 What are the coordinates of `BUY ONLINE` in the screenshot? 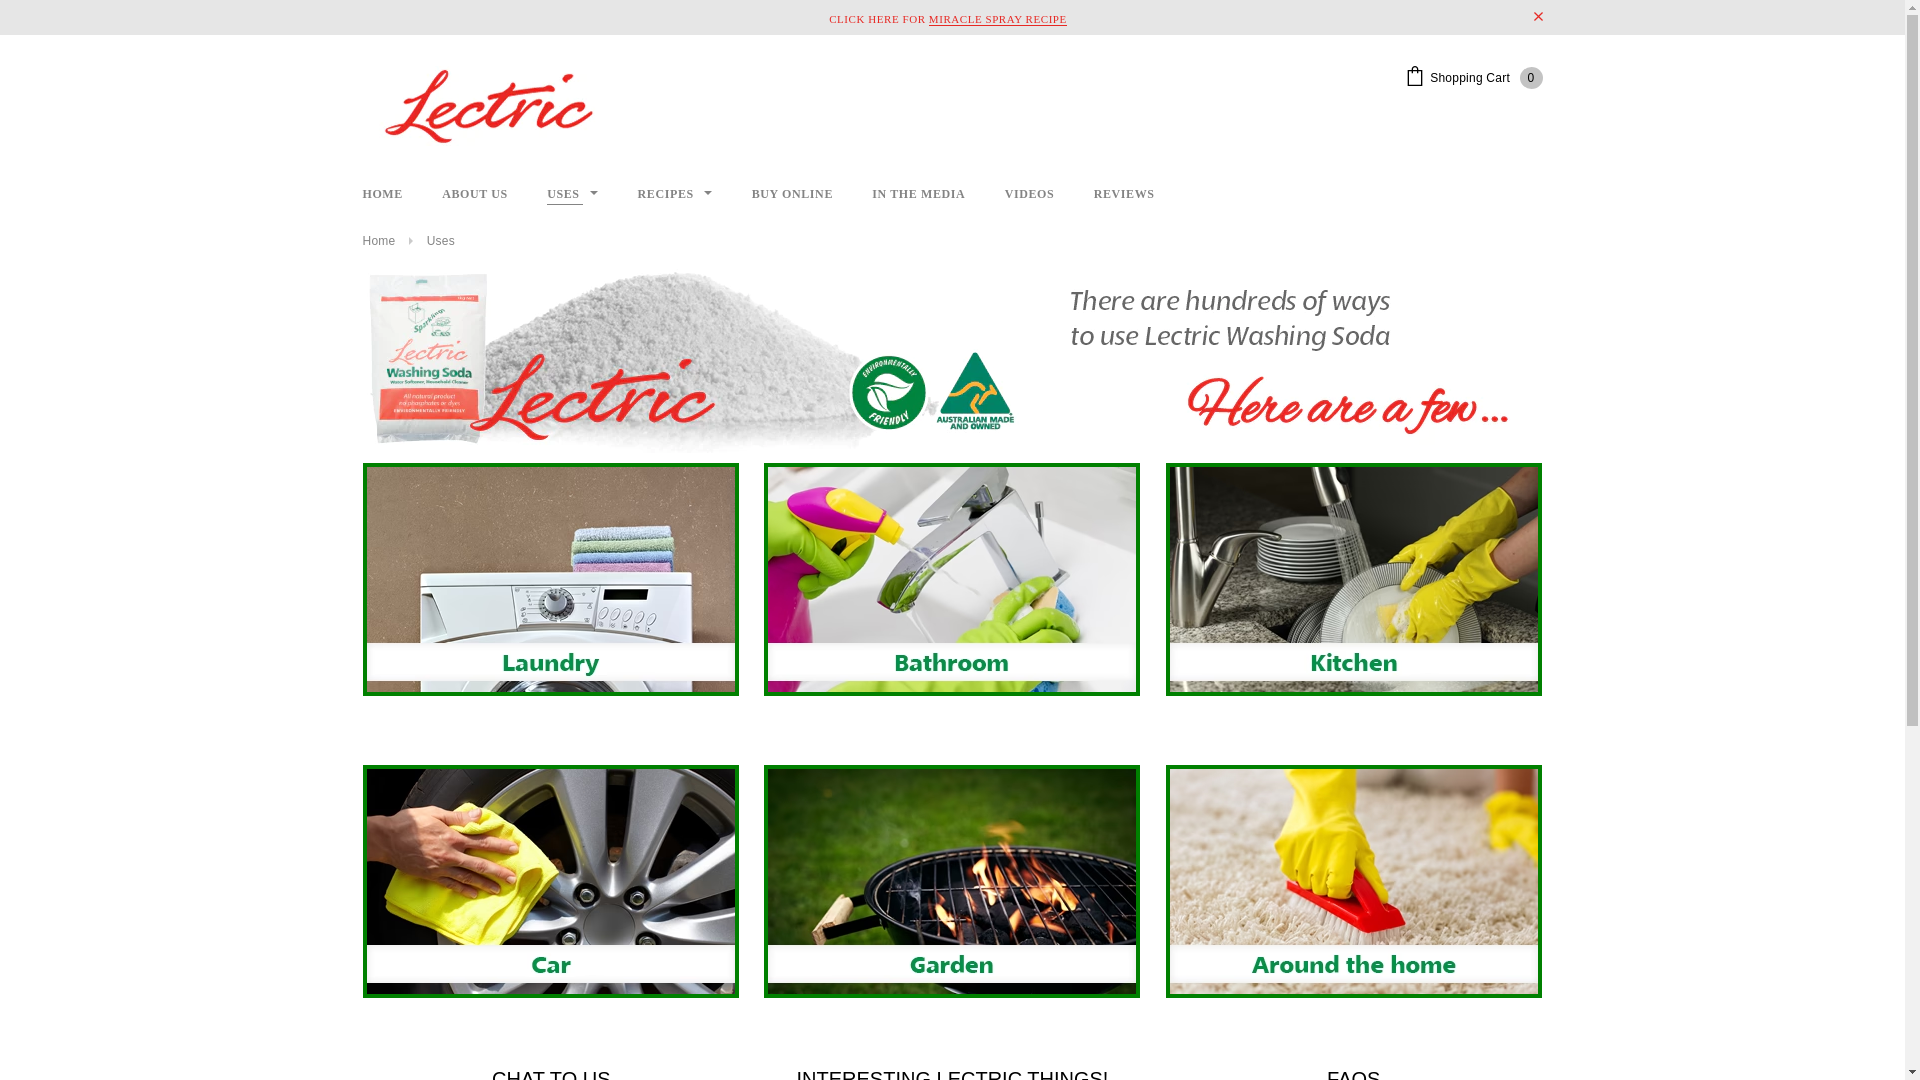 It's located at (792, 194).